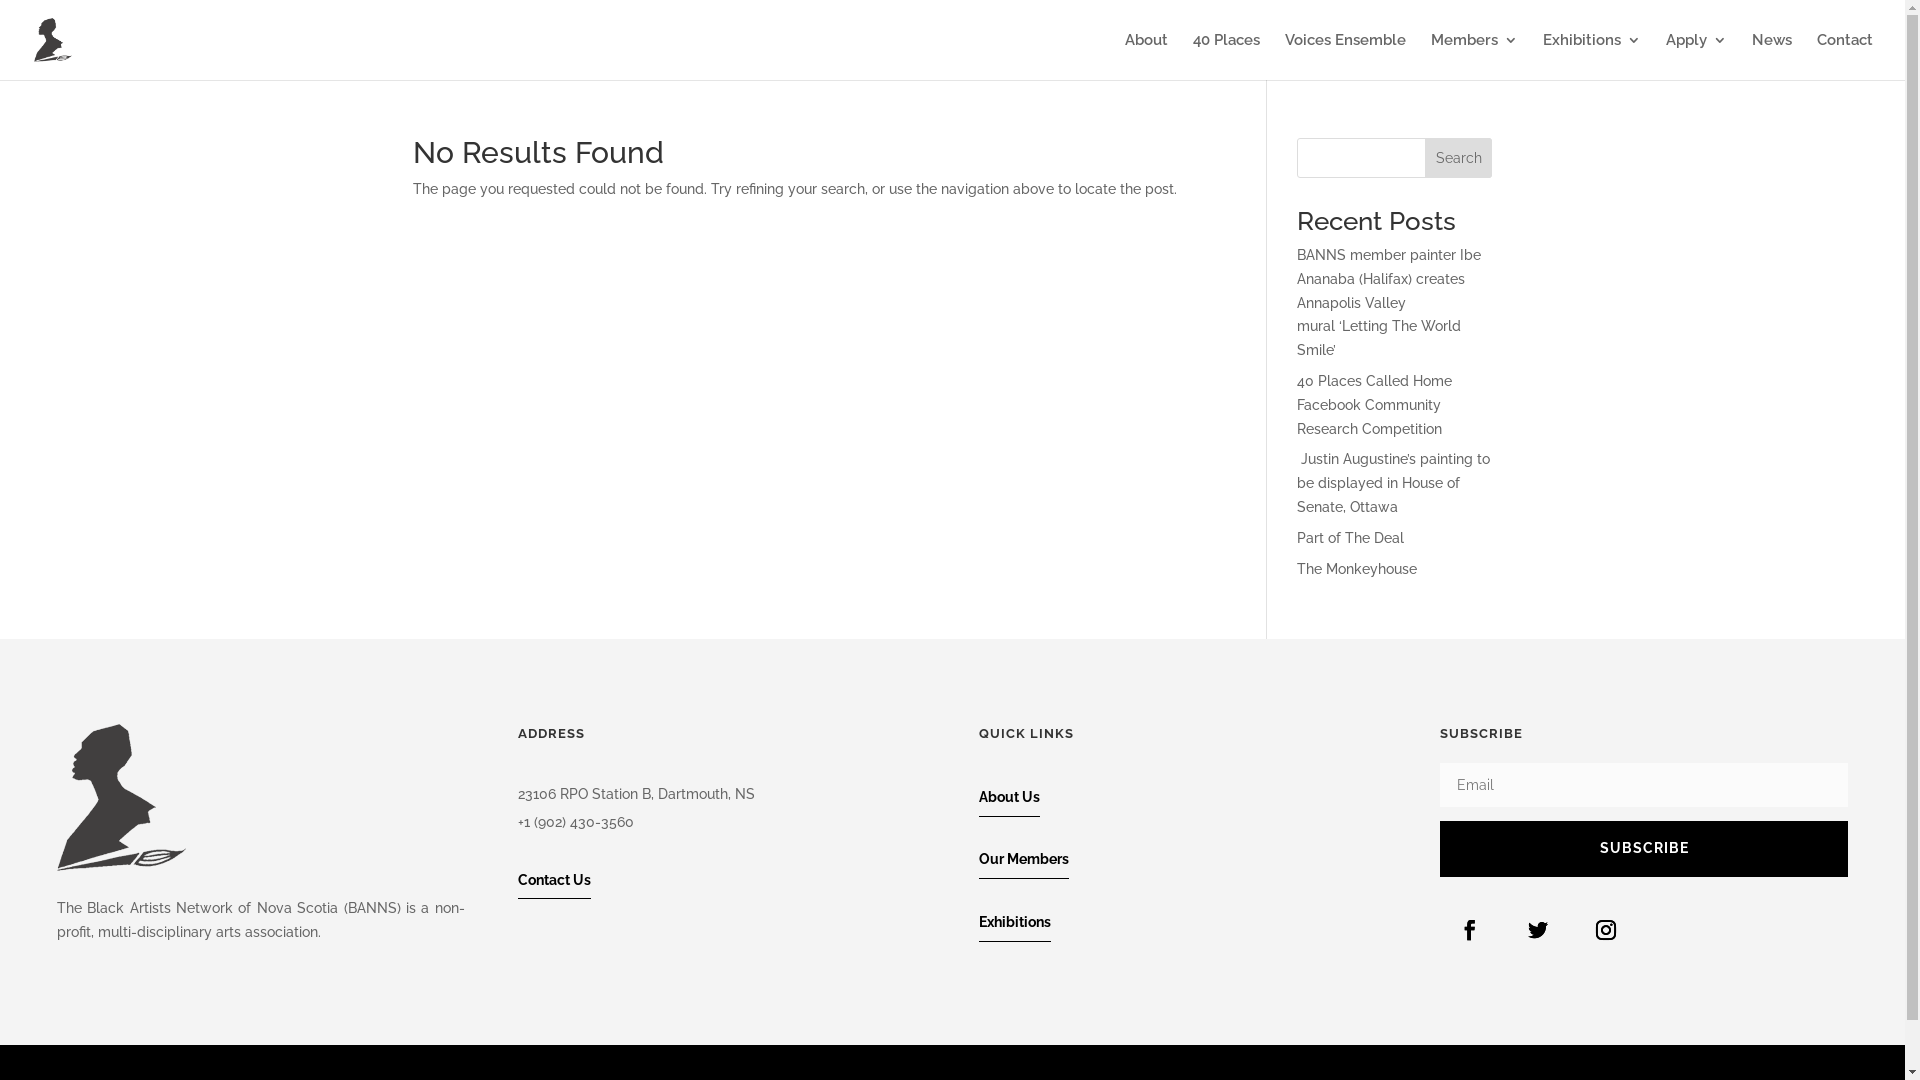  What do you see at coordinates (1592, 56) in the screenshot?
I see `Exhibitions` at bounding box center [1592, 56].